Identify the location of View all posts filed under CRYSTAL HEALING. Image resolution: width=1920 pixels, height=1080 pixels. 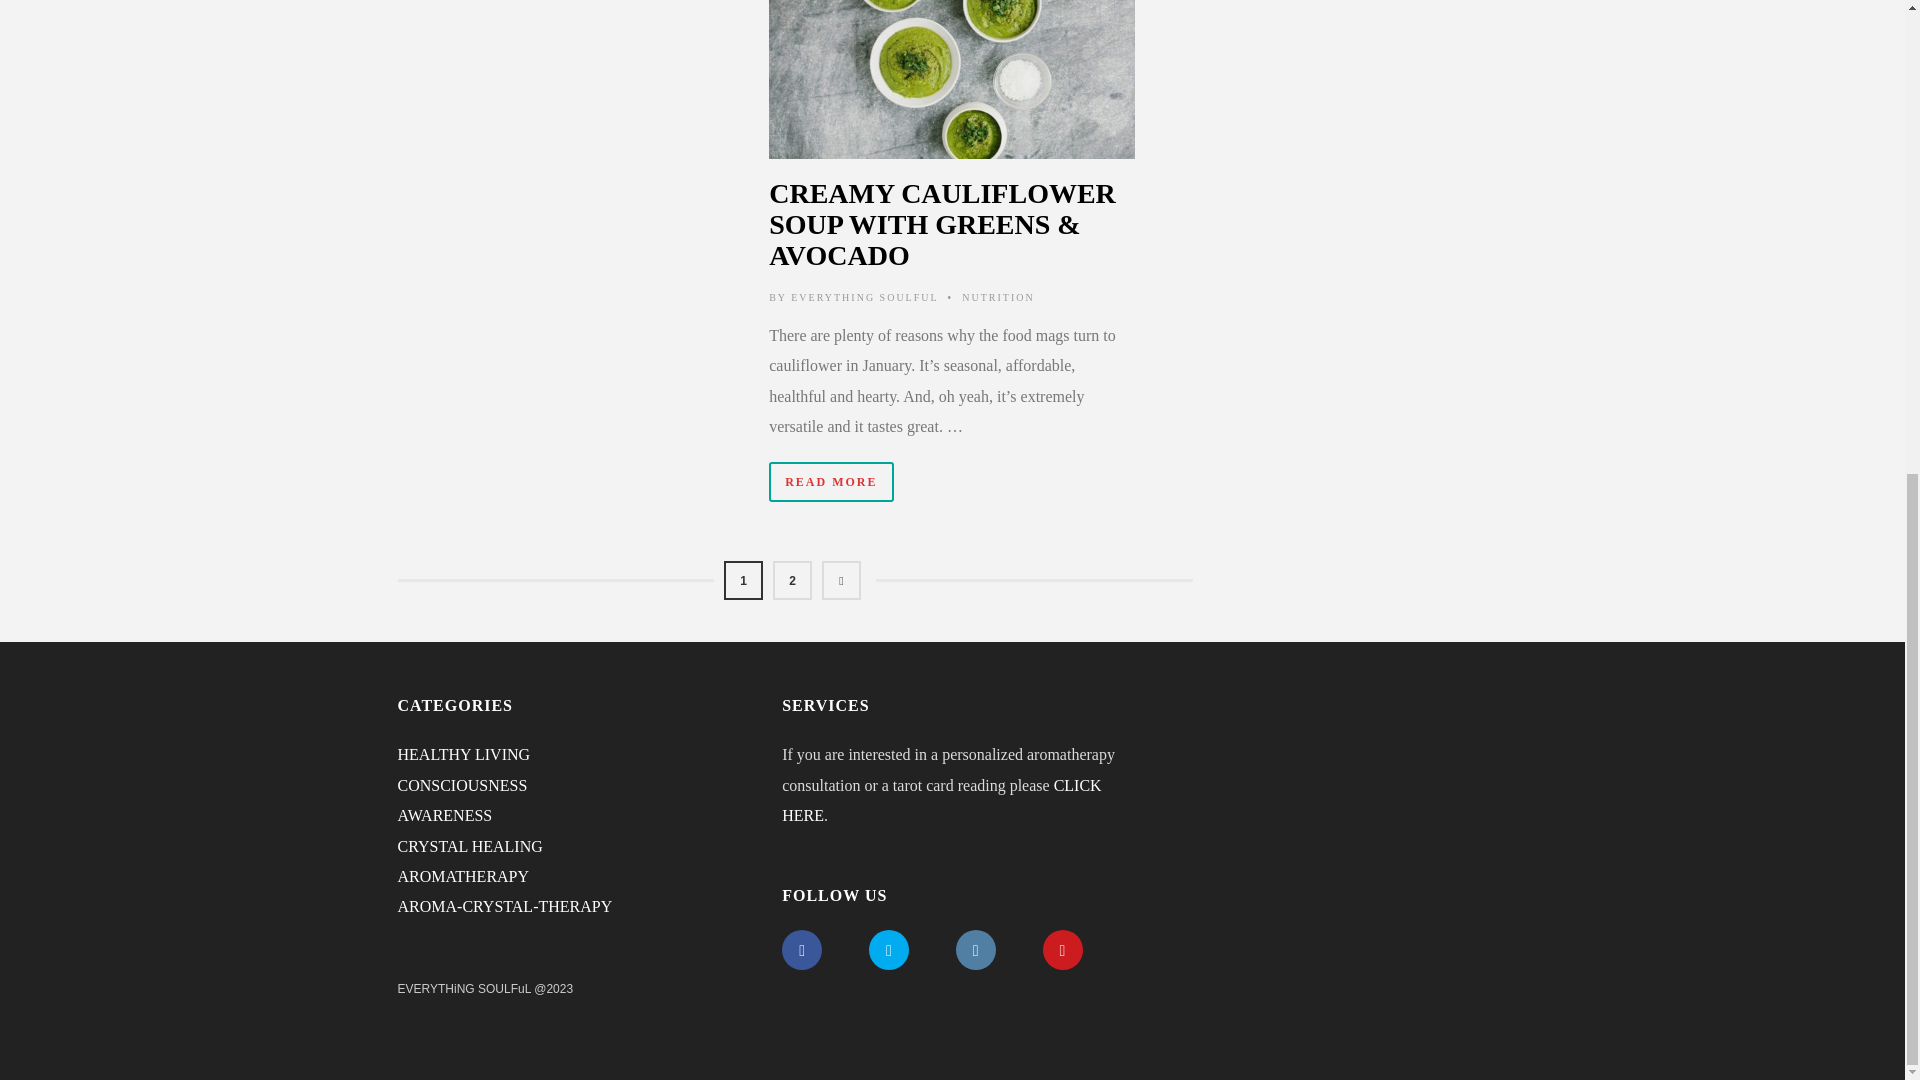
(470, 846).